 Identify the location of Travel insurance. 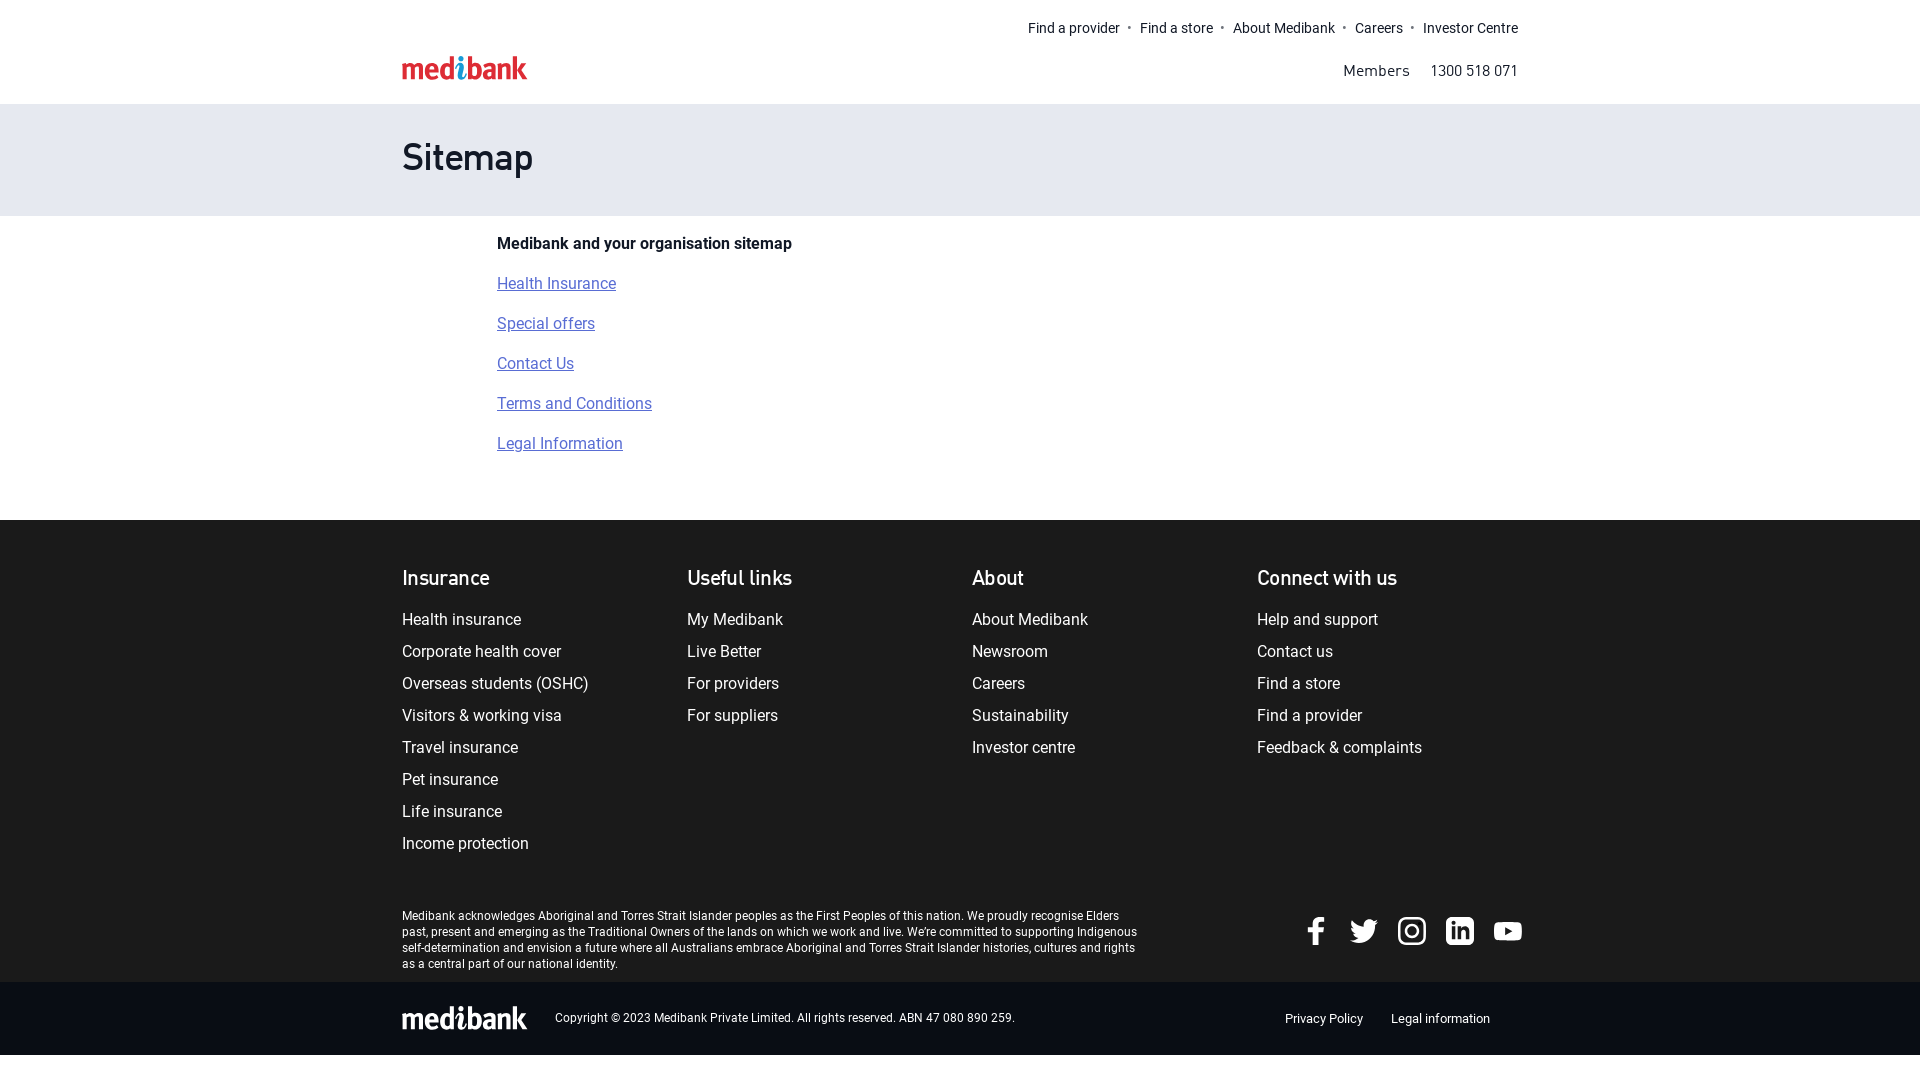
(460, 748).